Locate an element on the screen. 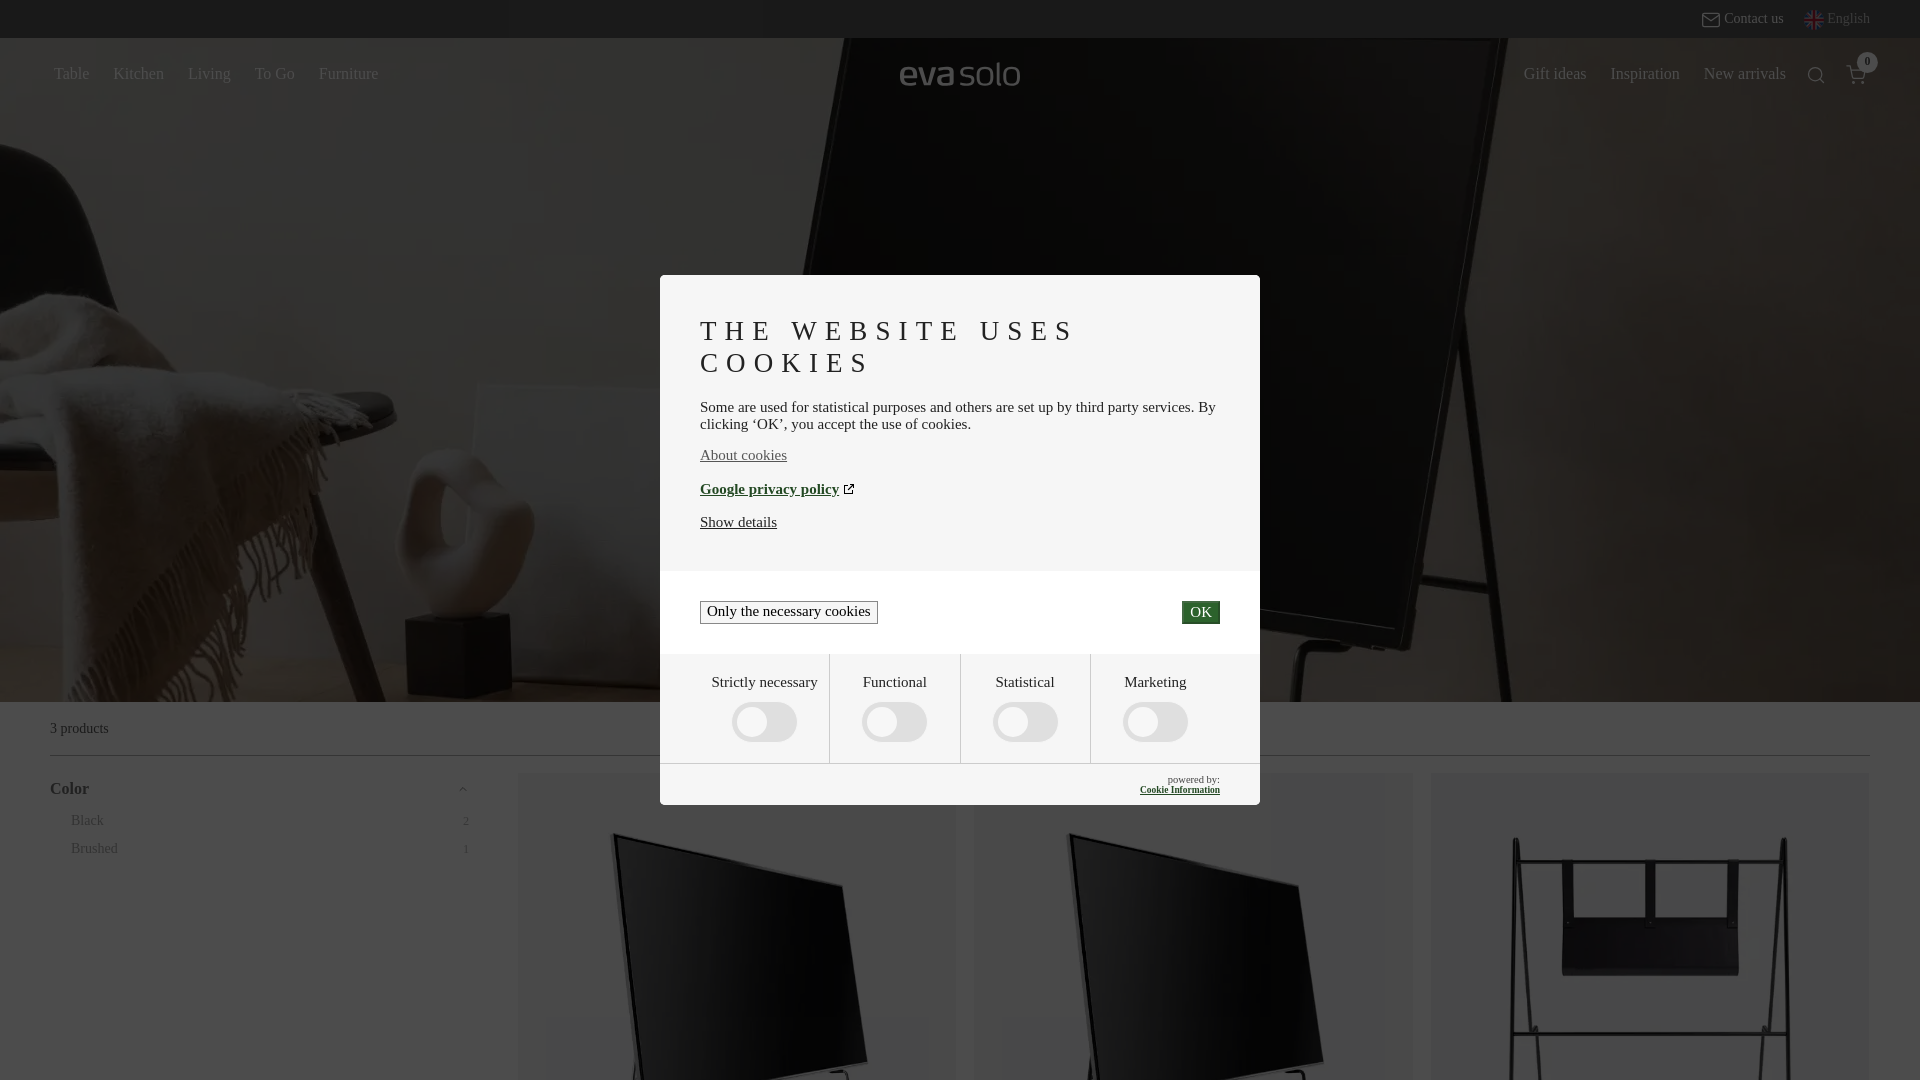  About cookies is located at coordinates (960, 456).